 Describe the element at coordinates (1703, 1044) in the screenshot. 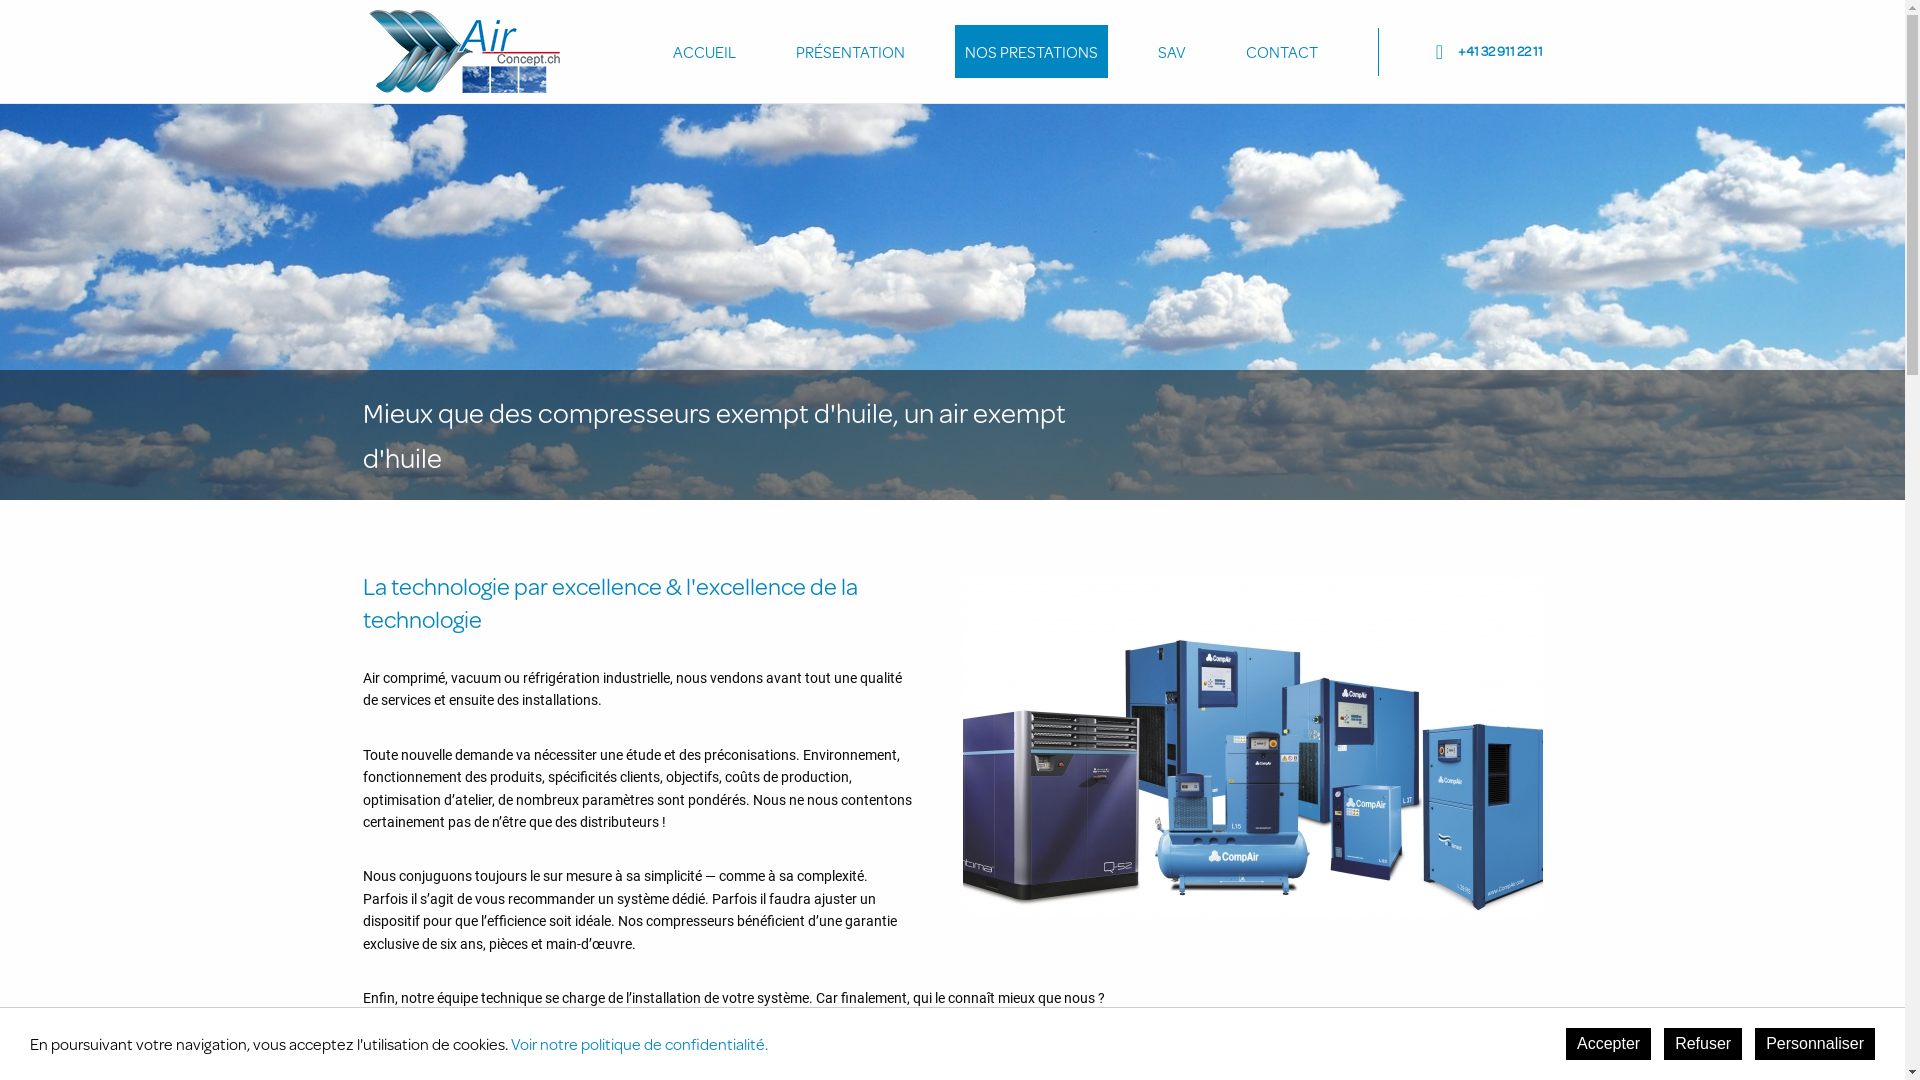

I see `Refuser` at that location.